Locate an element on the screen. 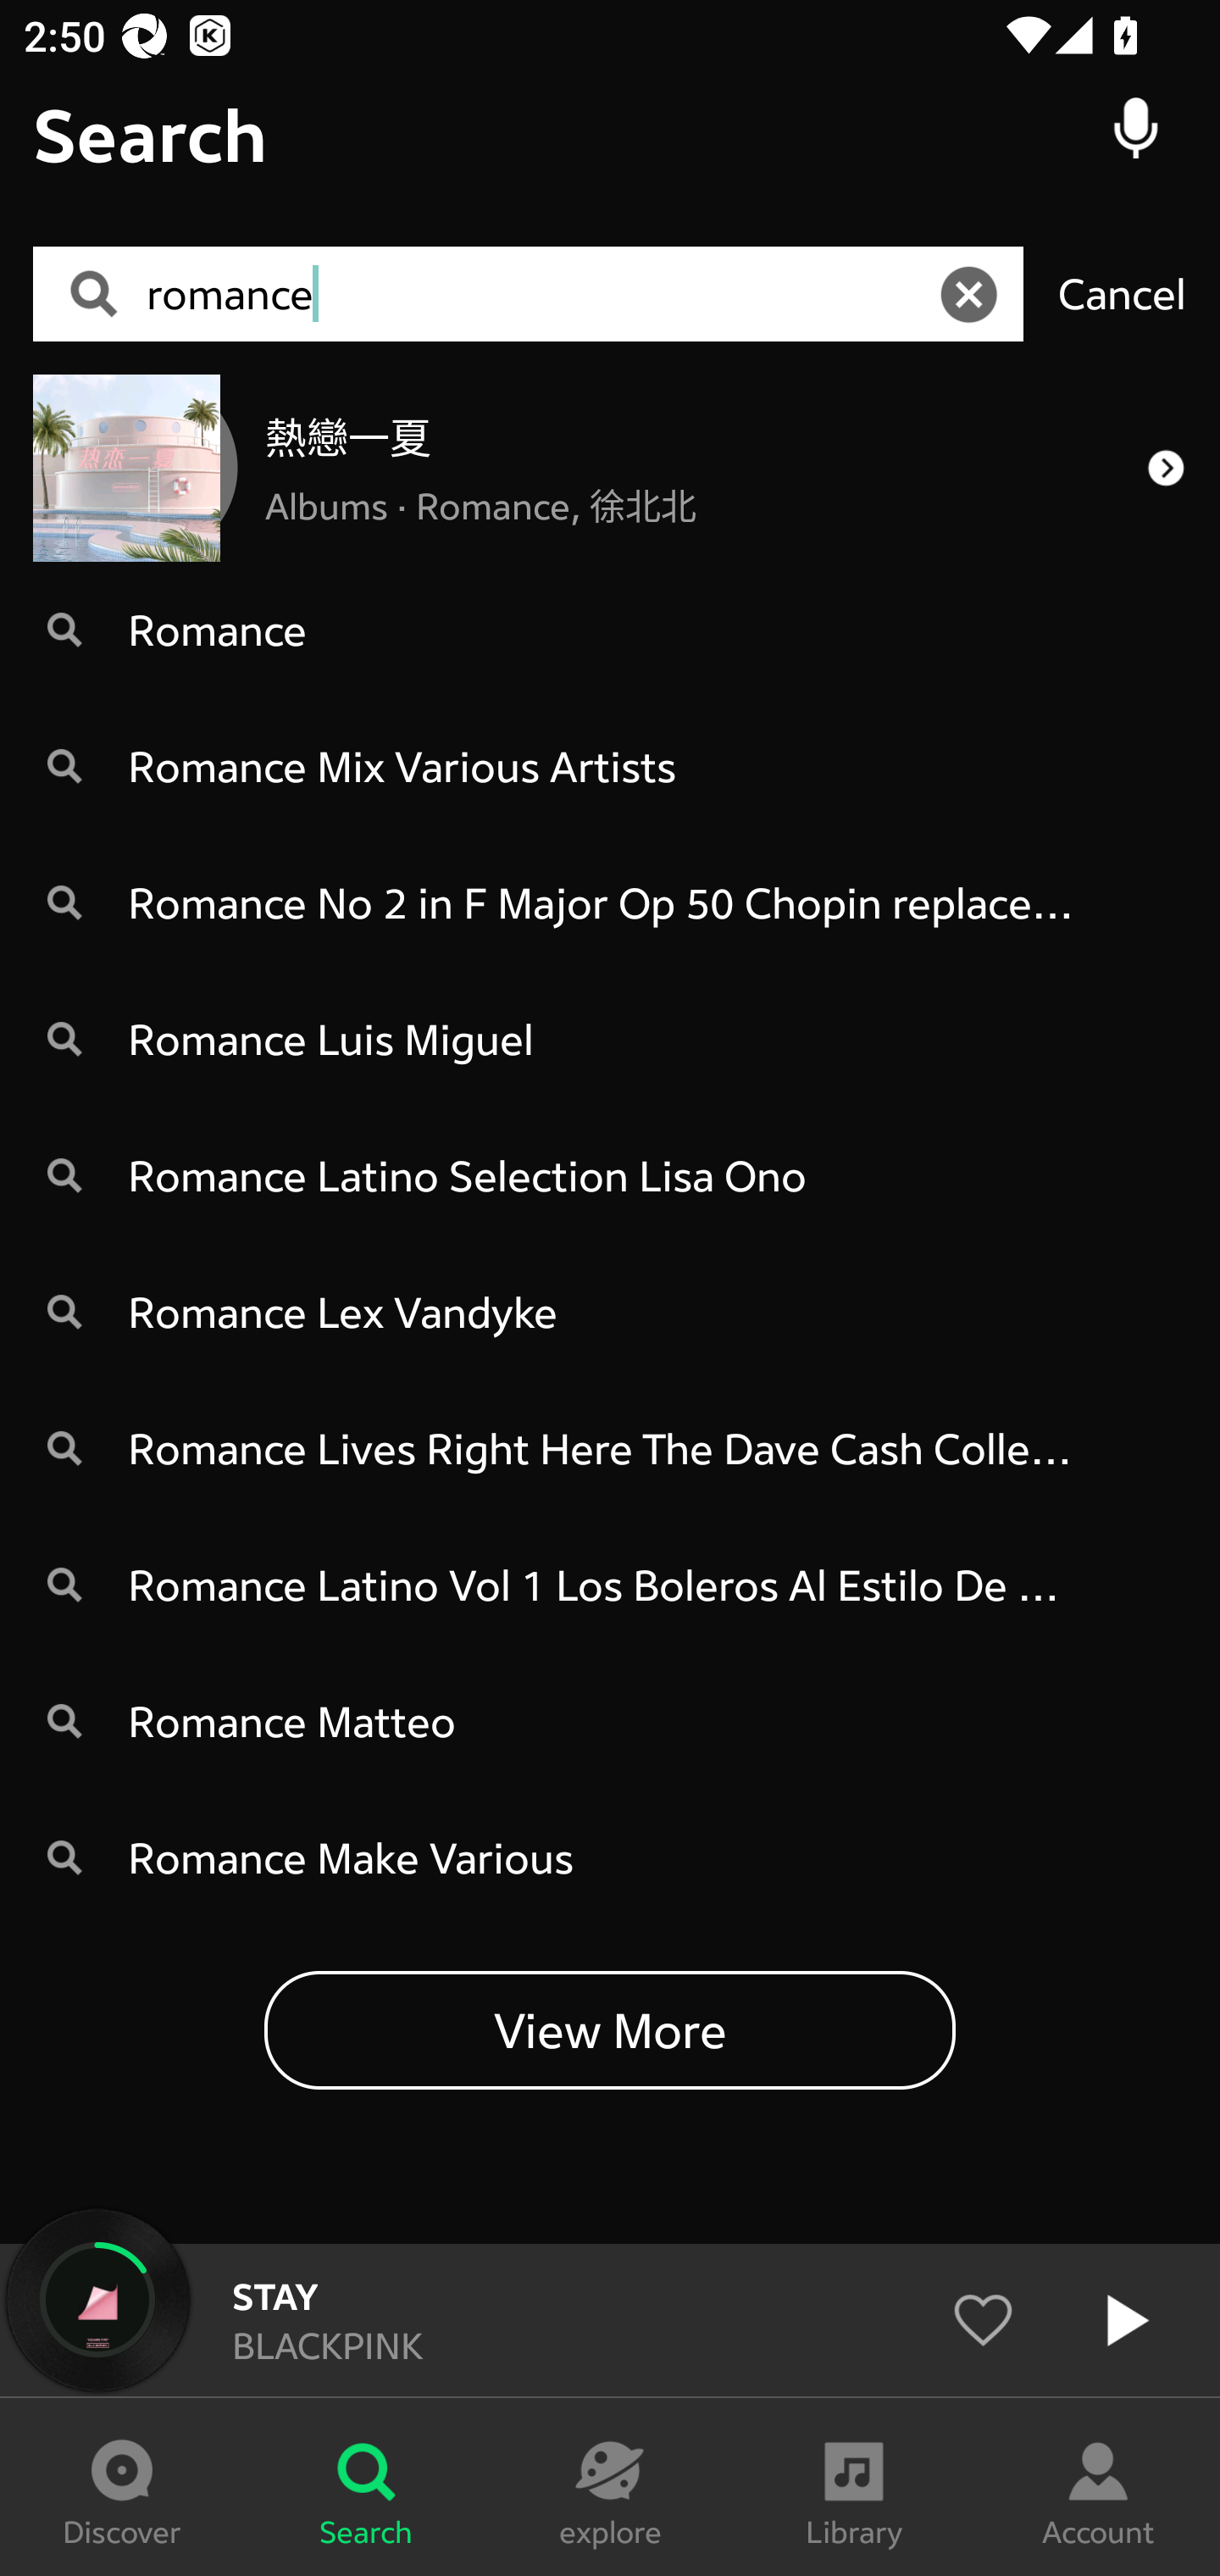 The width and height of the screenshot is (1220, 2576). Romance Make Various is located at coordinates (610, 1857).